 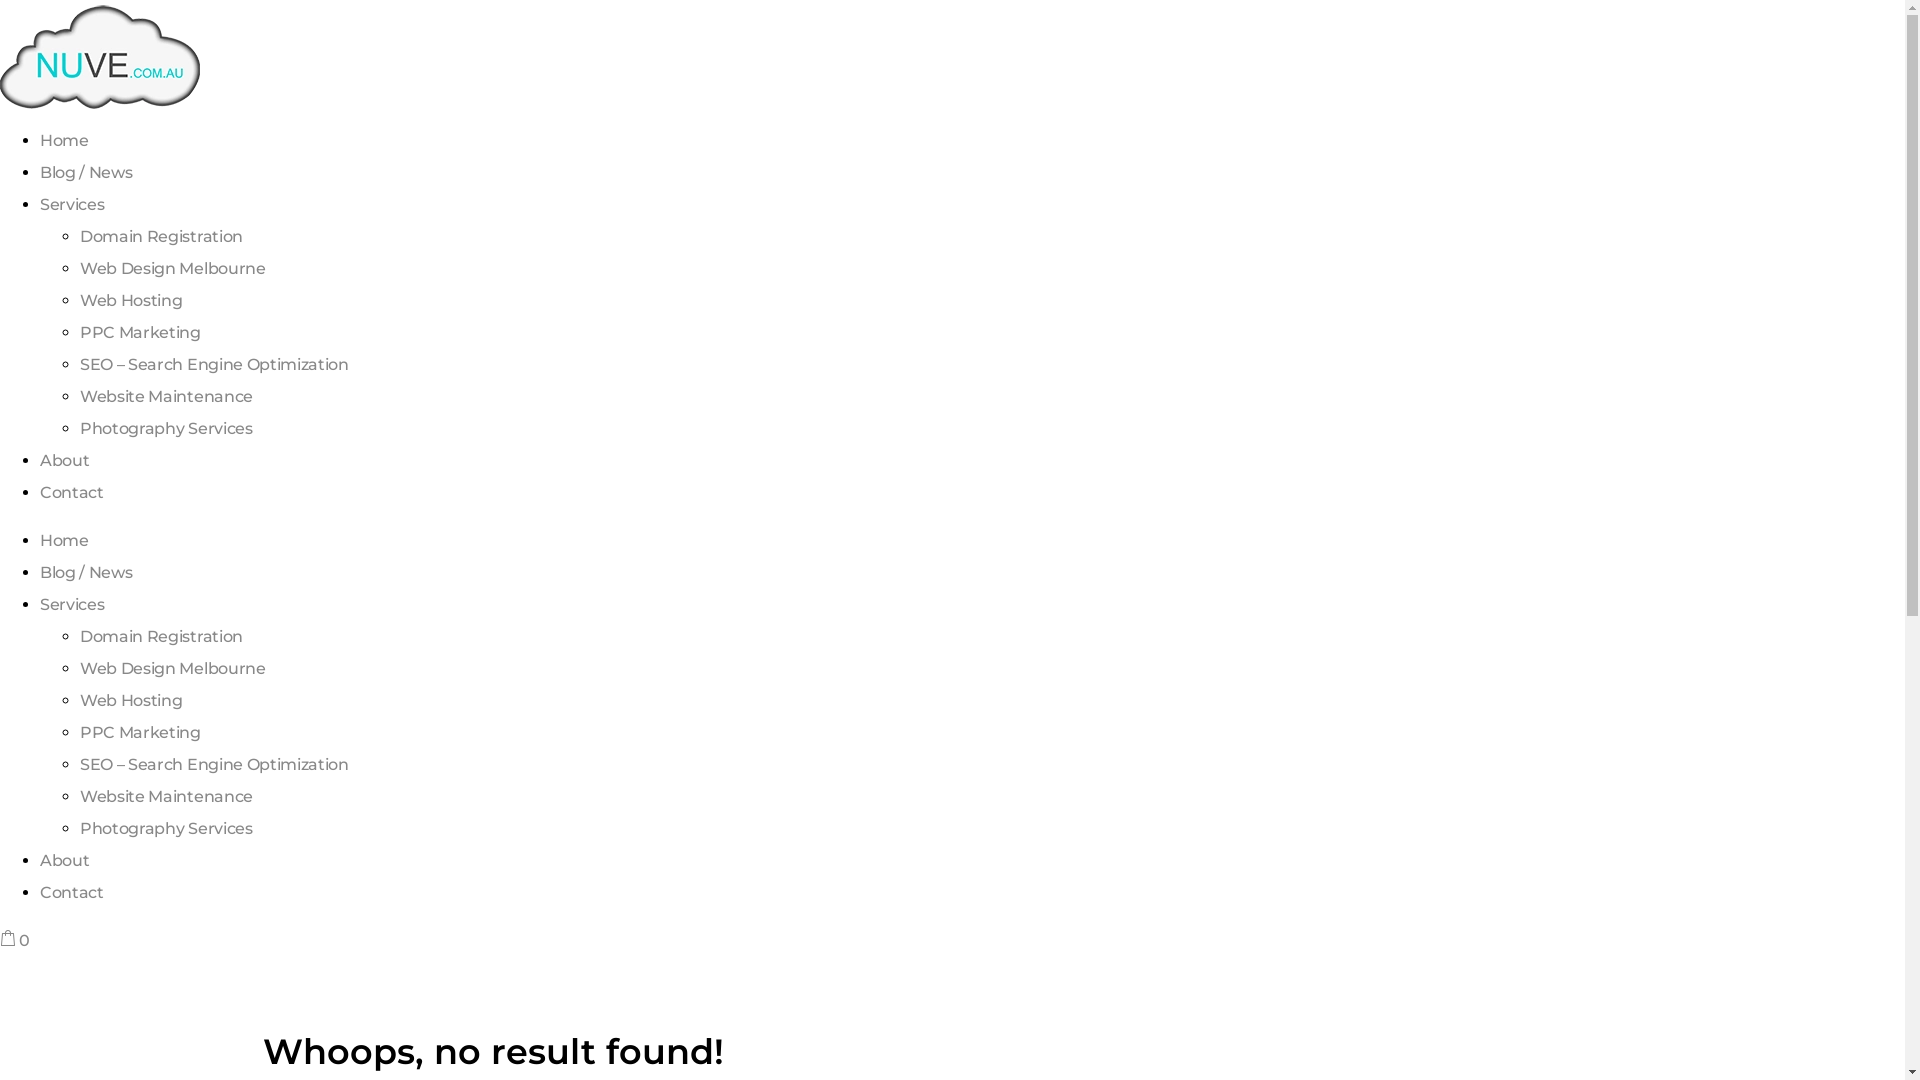 I want to click on Contact, so click(x=72, y=892).